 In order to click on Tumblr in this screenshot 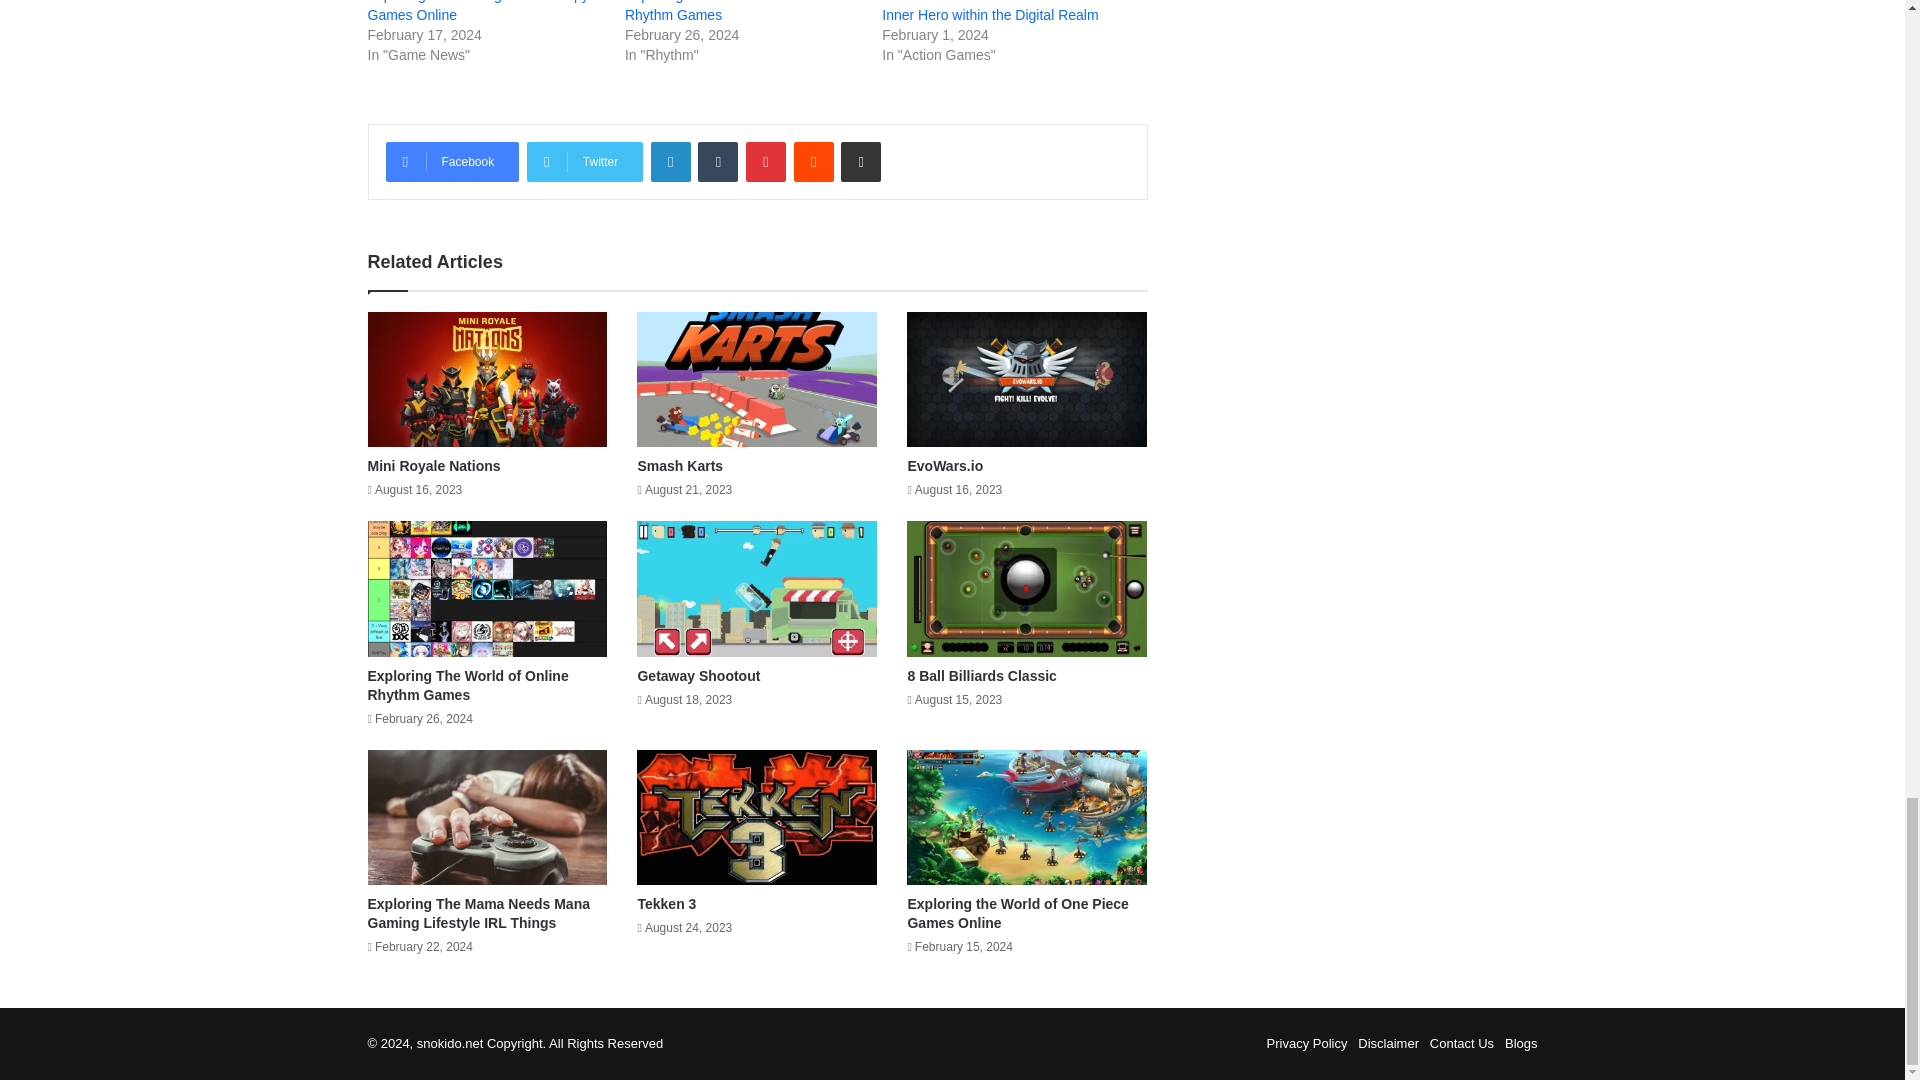, I will do `click(718, 162)`.